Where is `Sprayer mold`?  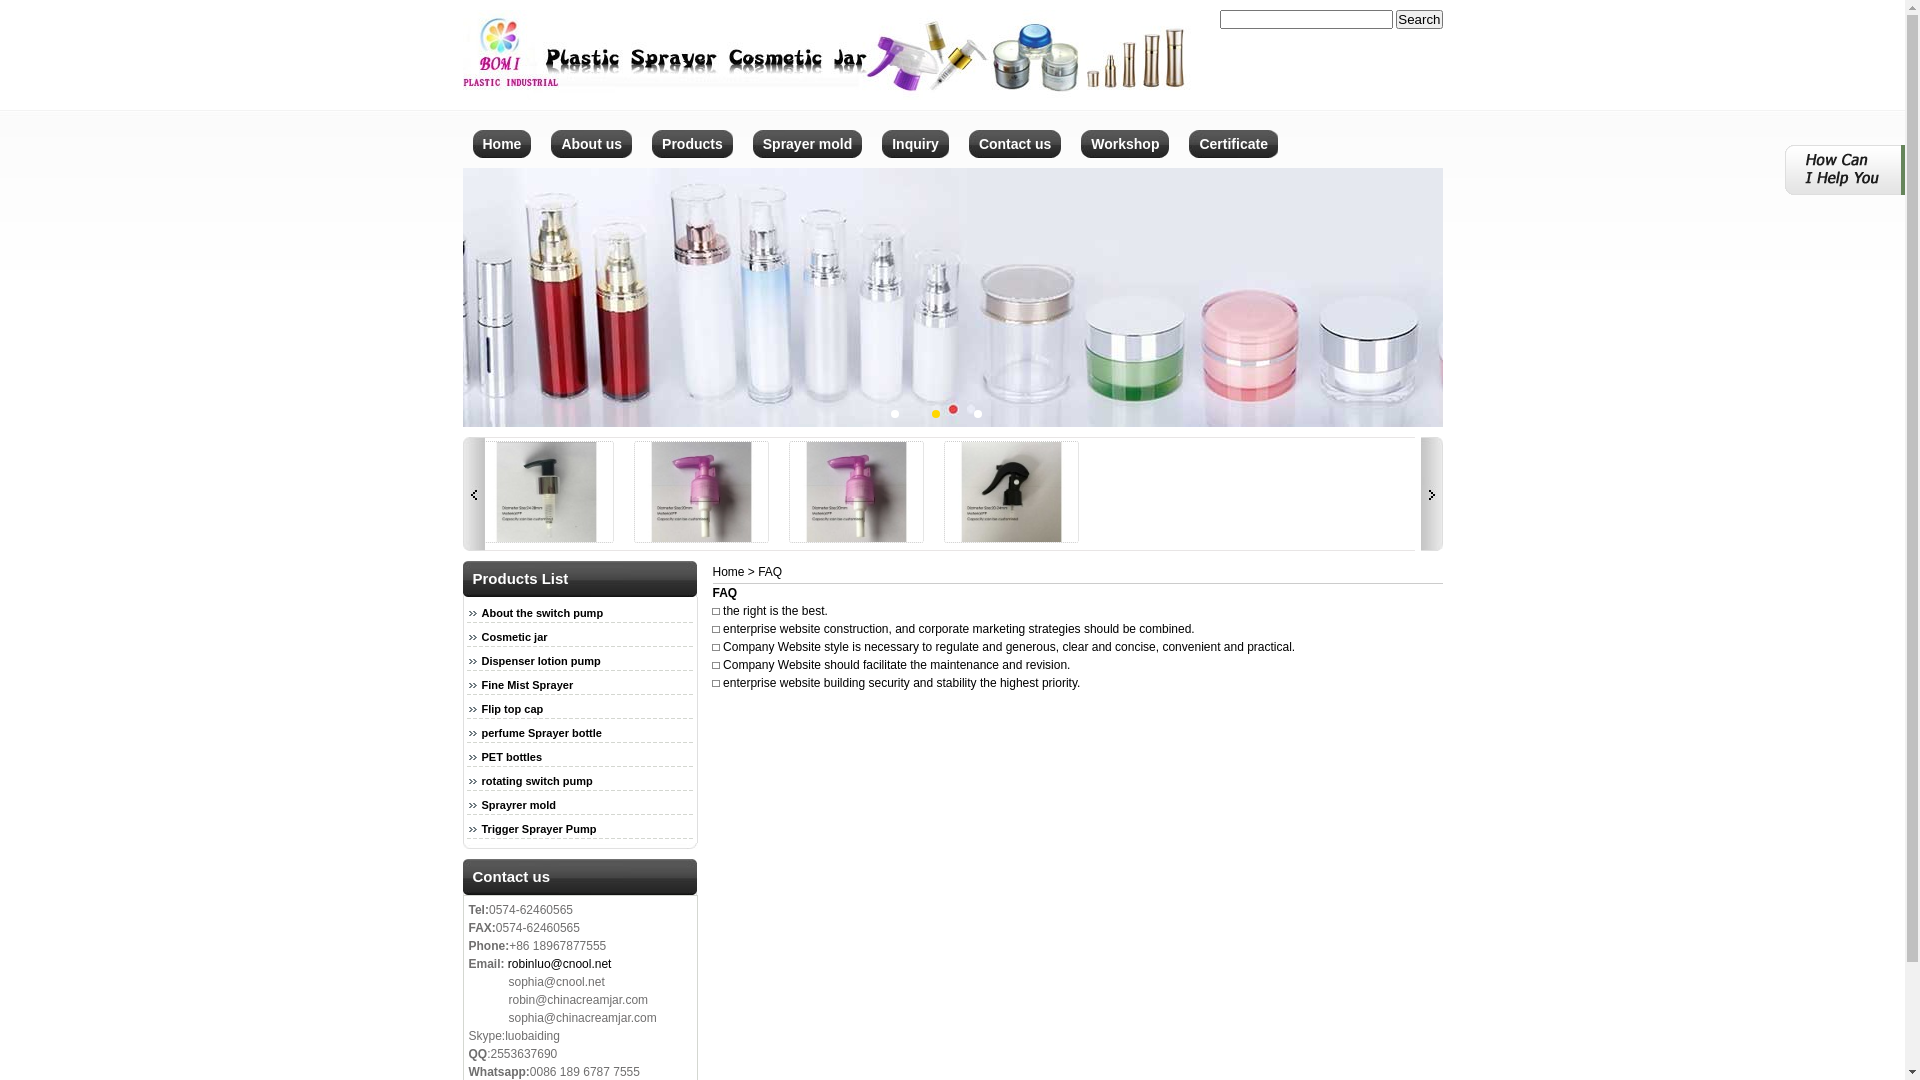 Sprayer mold is located at coordinates (808, 162).